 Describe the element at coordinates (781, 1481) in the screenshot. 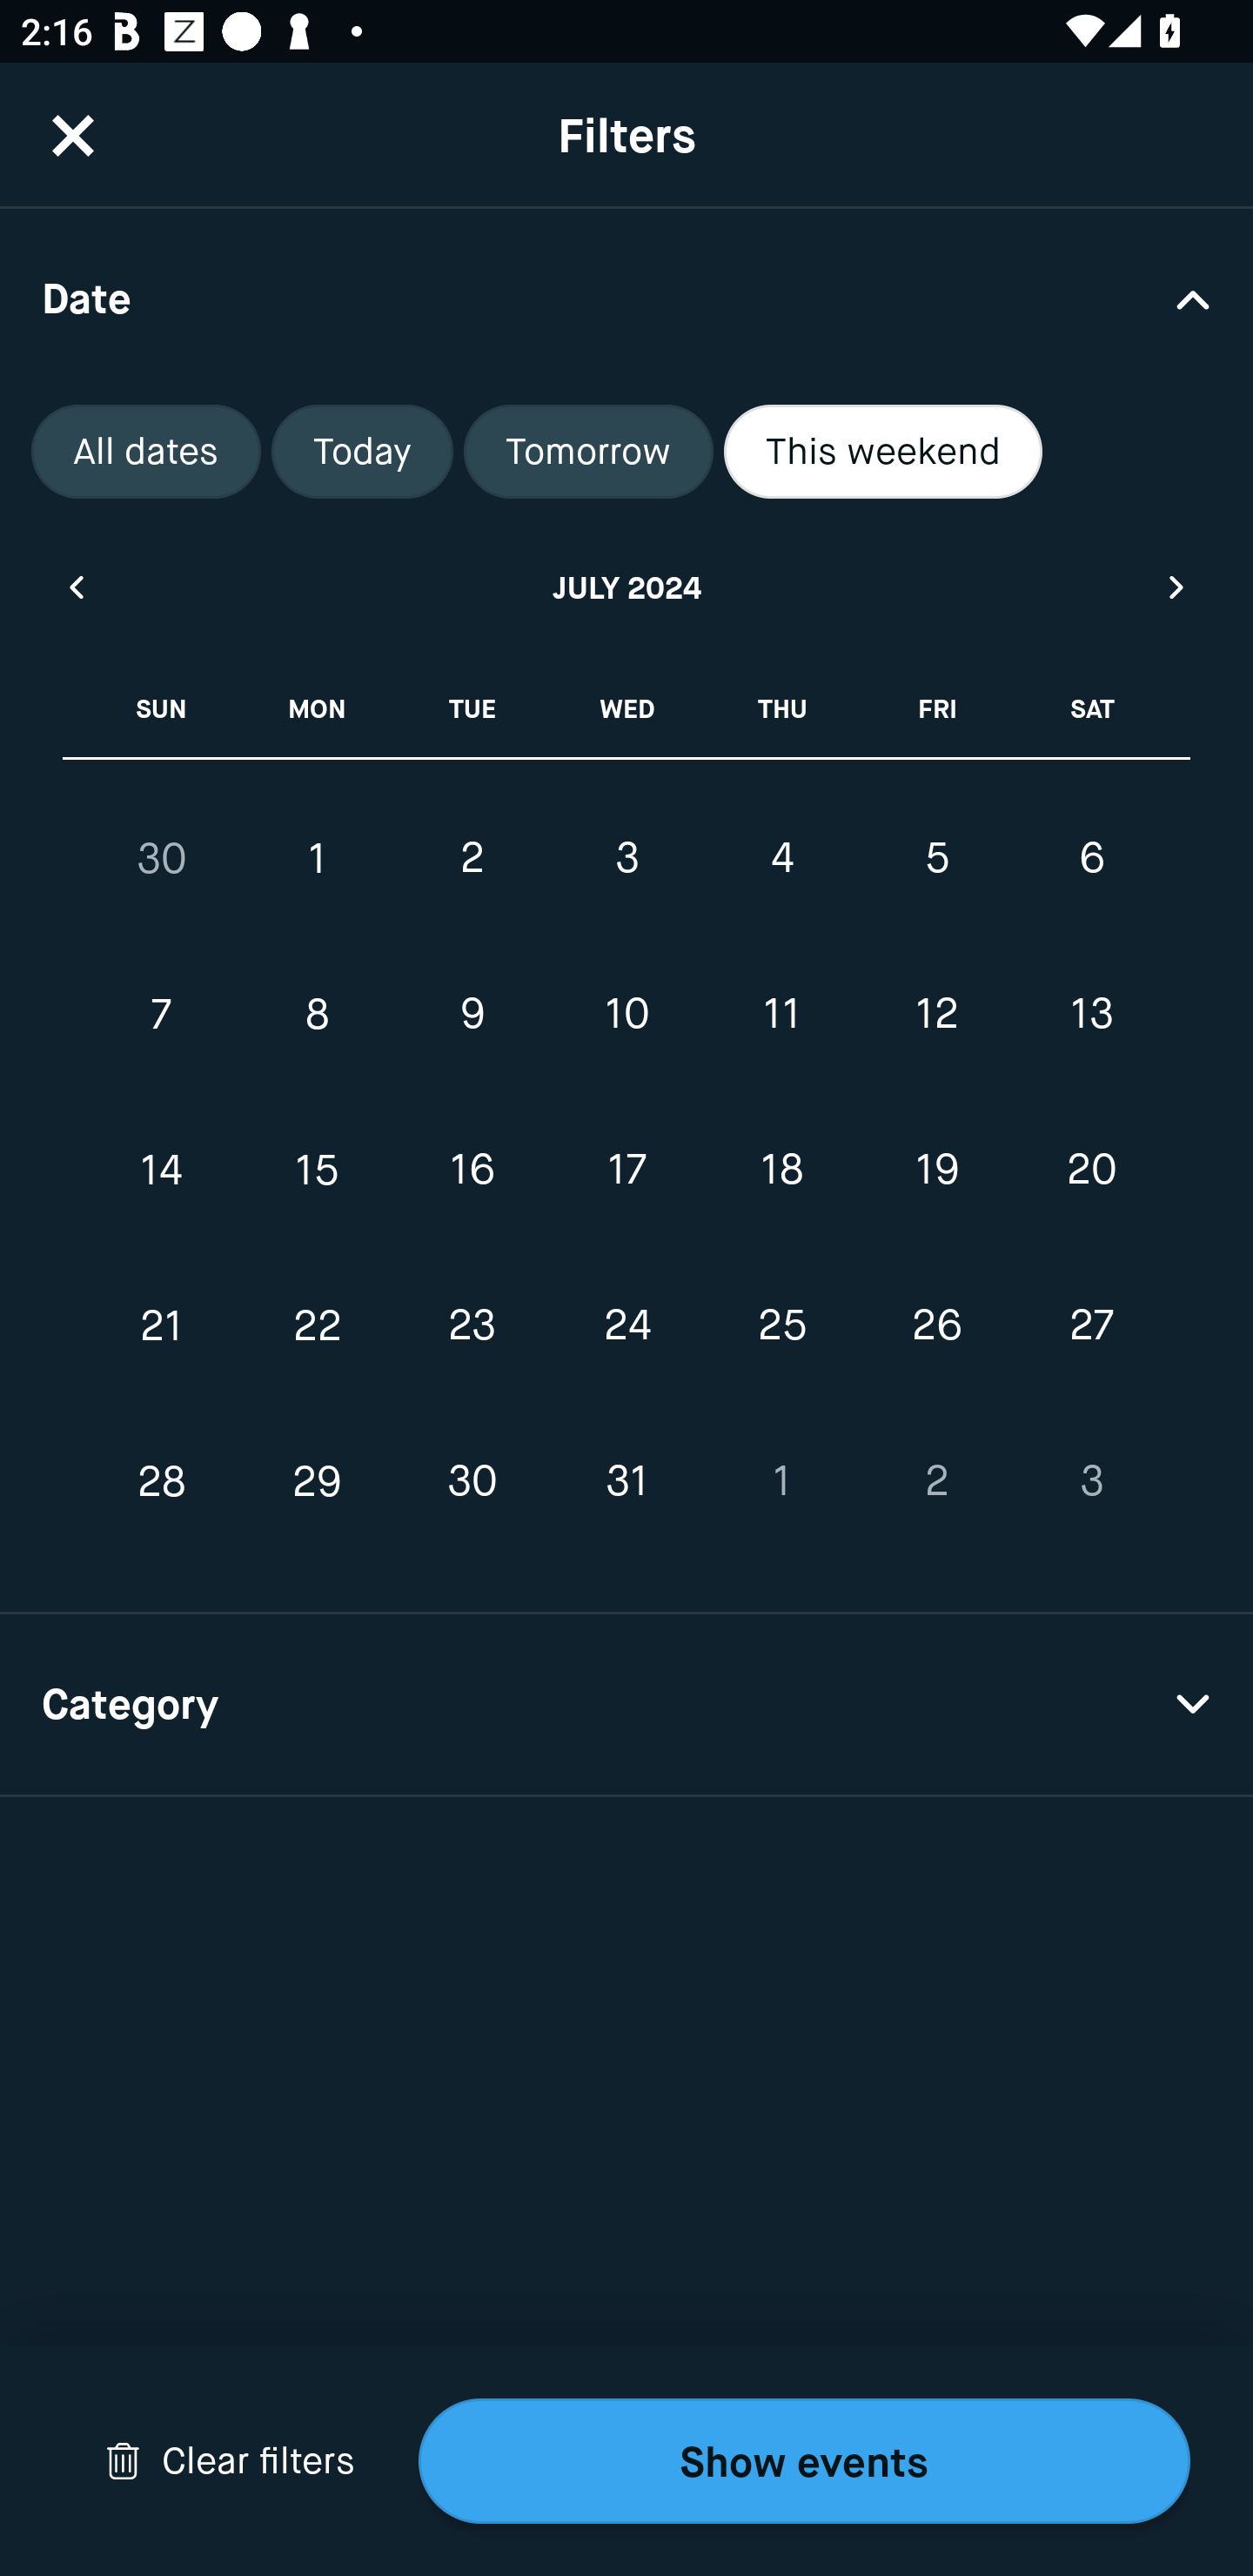

I see `1` at that location.